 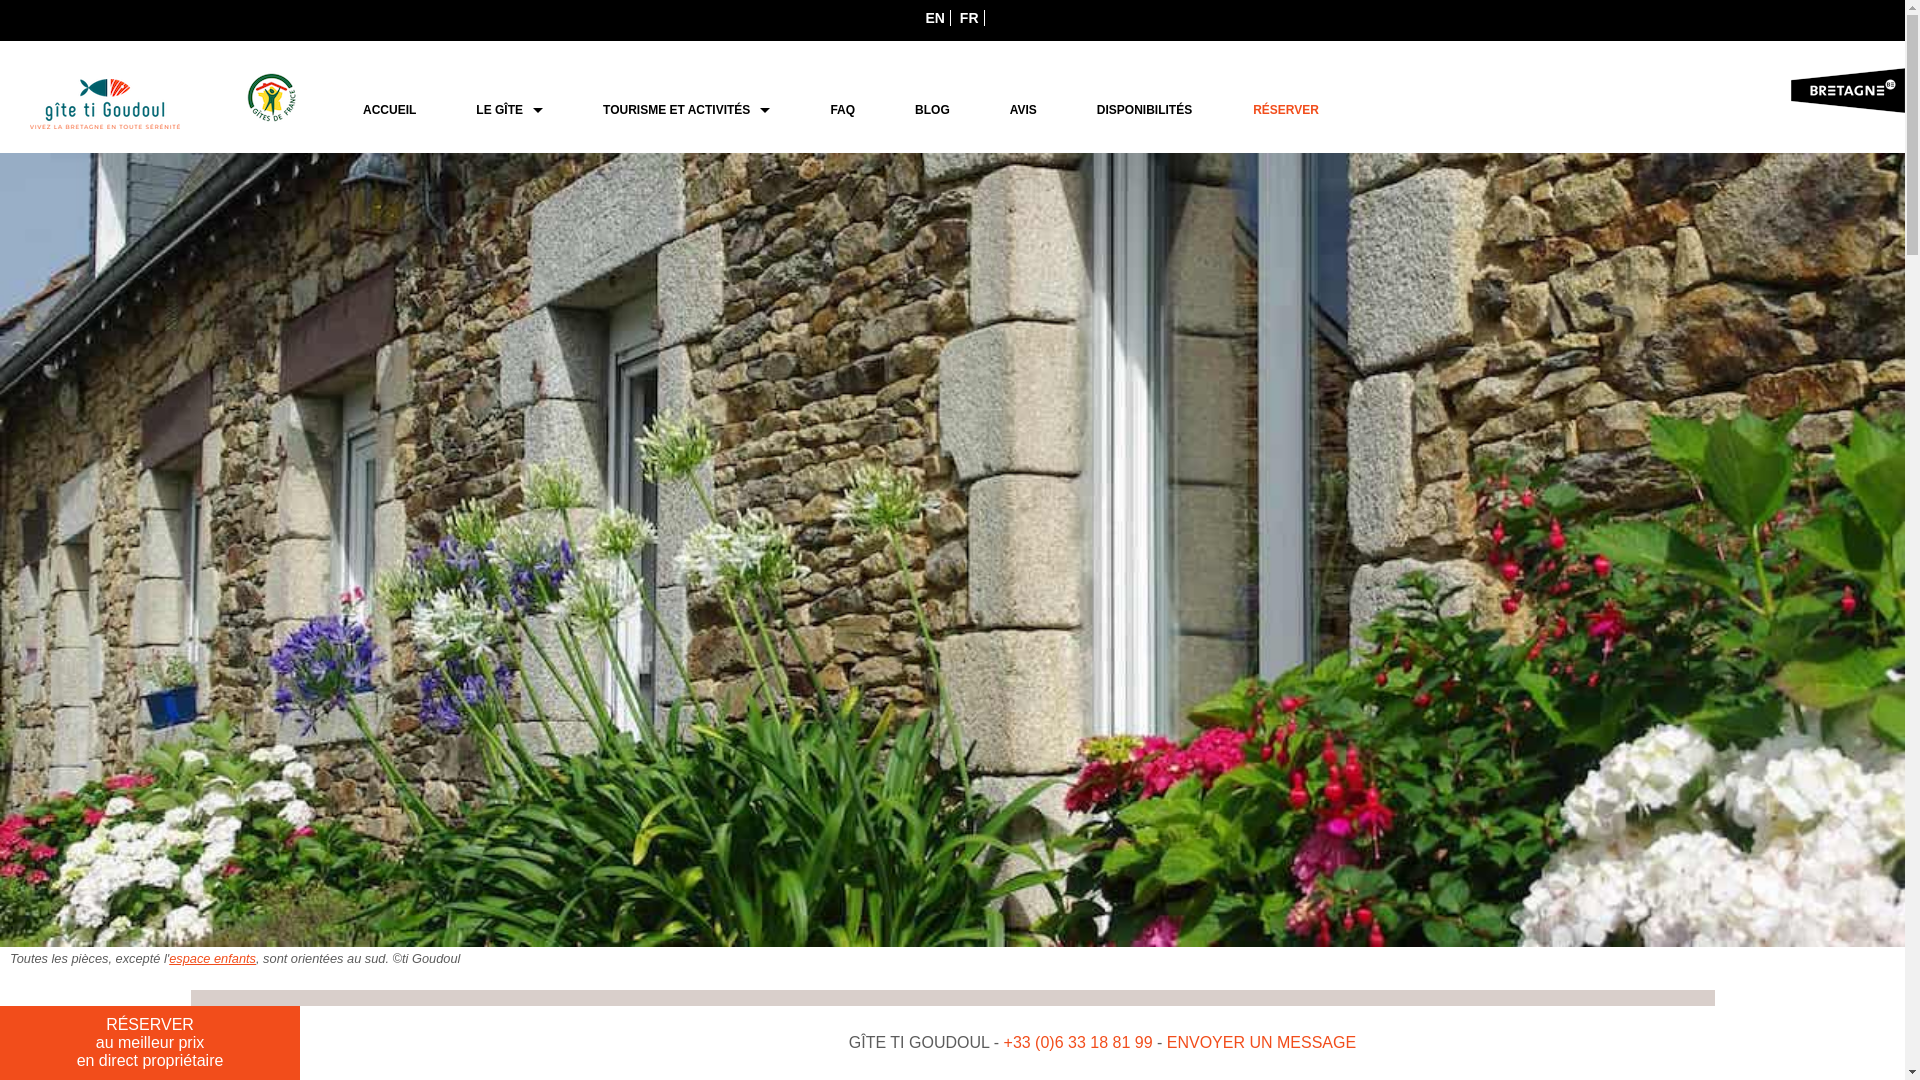 I want to click on +33 (0)6 33 18 81 99, so click(x=1078, y=1042).